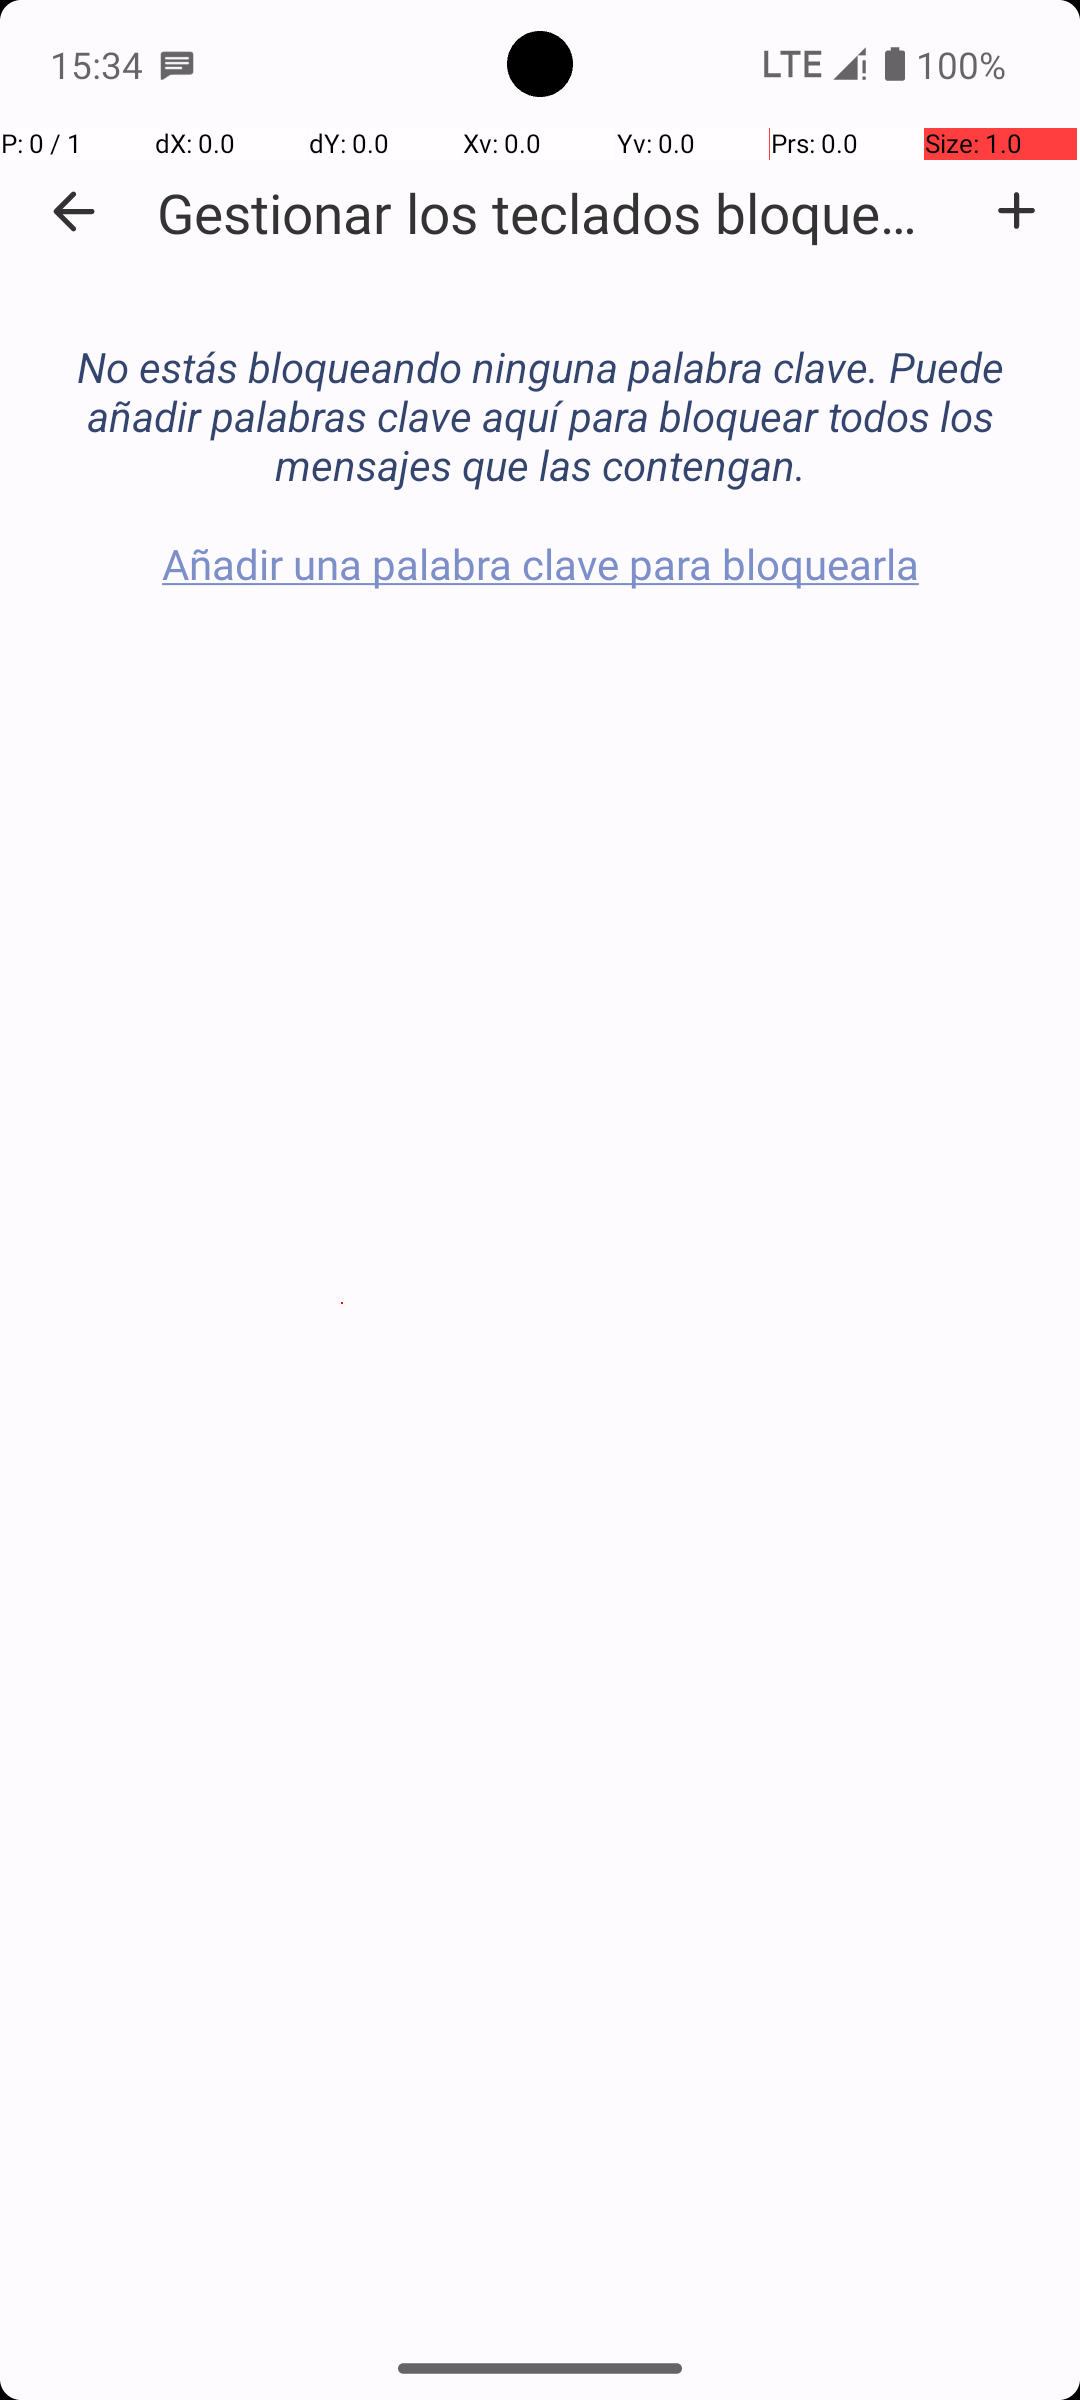  What do you see at coordinates (540, 394) in the screenshot?
I see `No estás bloqueando ninguna palabra clave. Puede añadir palabras clave aquí para bloquear todos los mensajes que las contengan.` at bounding box center [540, 394].